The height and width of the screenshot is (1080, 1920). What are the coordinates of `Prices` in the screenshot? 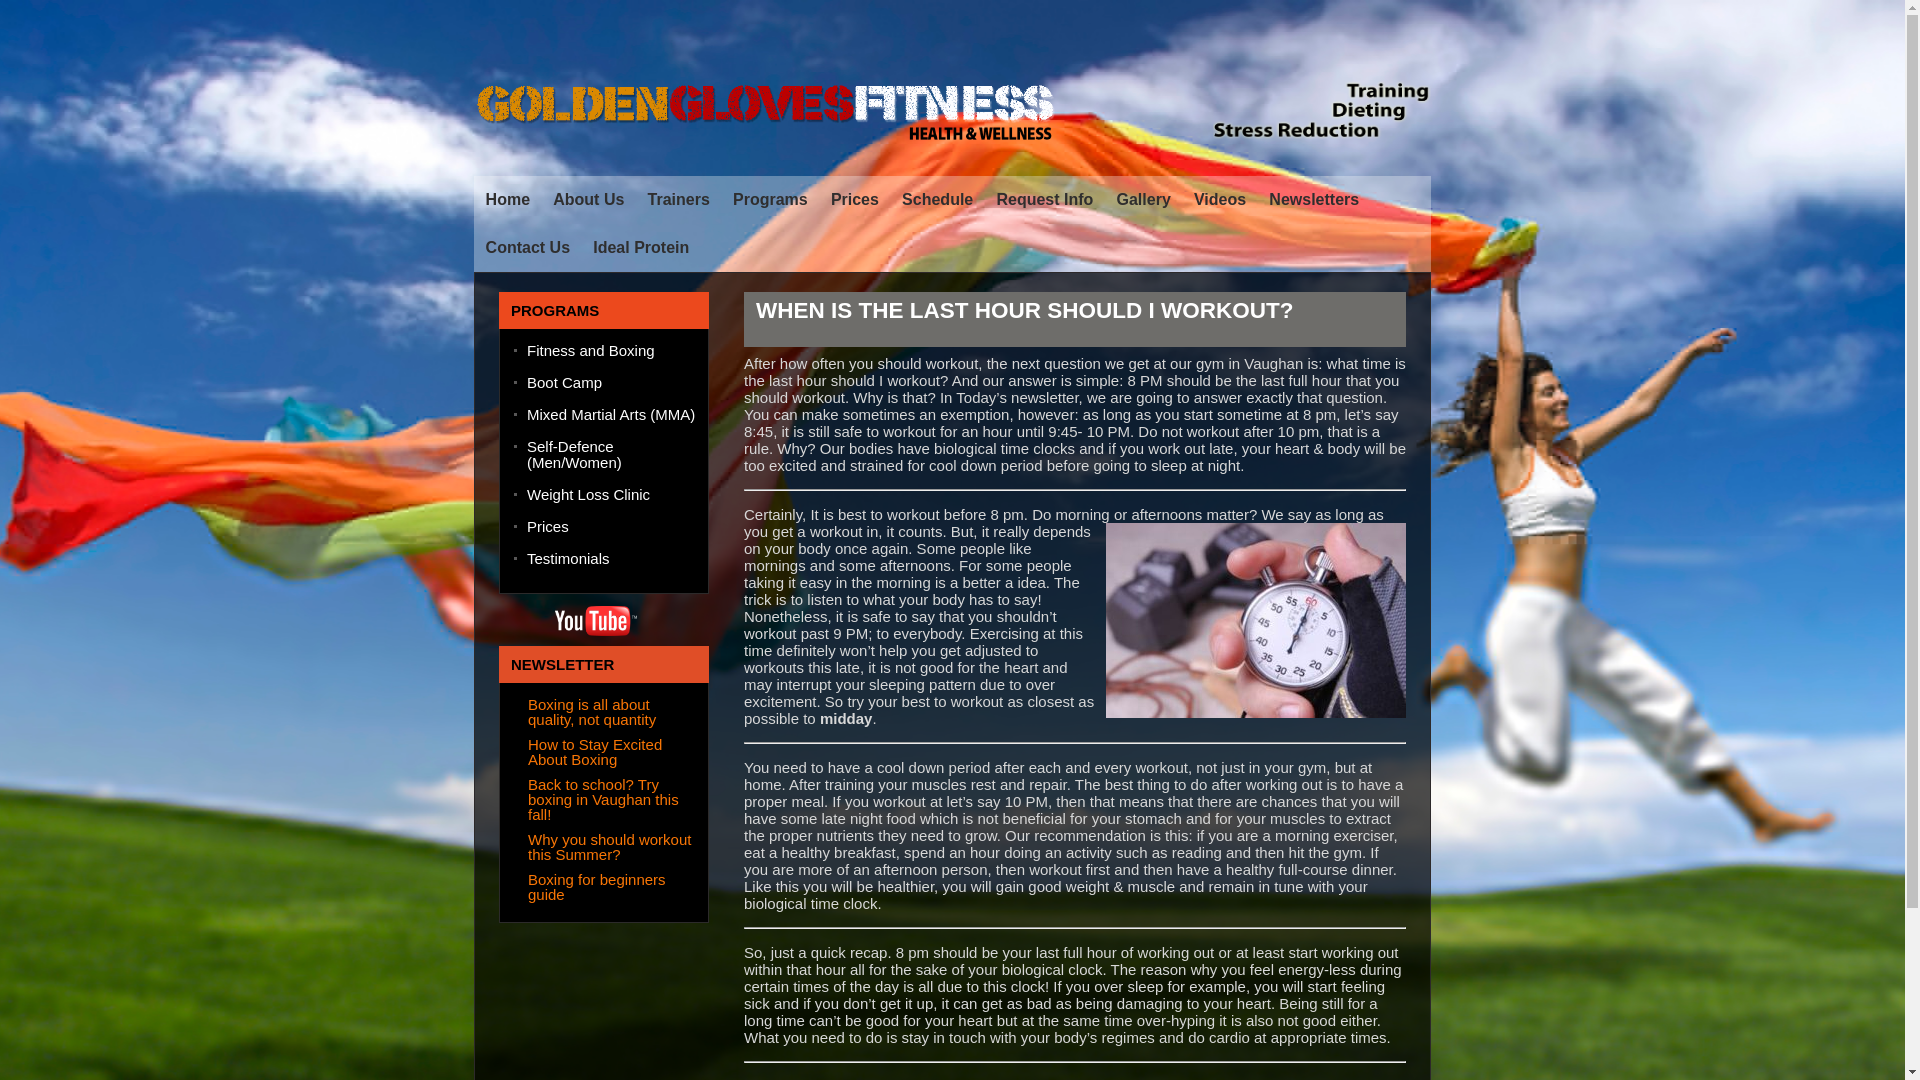 It's located at (855, 200).